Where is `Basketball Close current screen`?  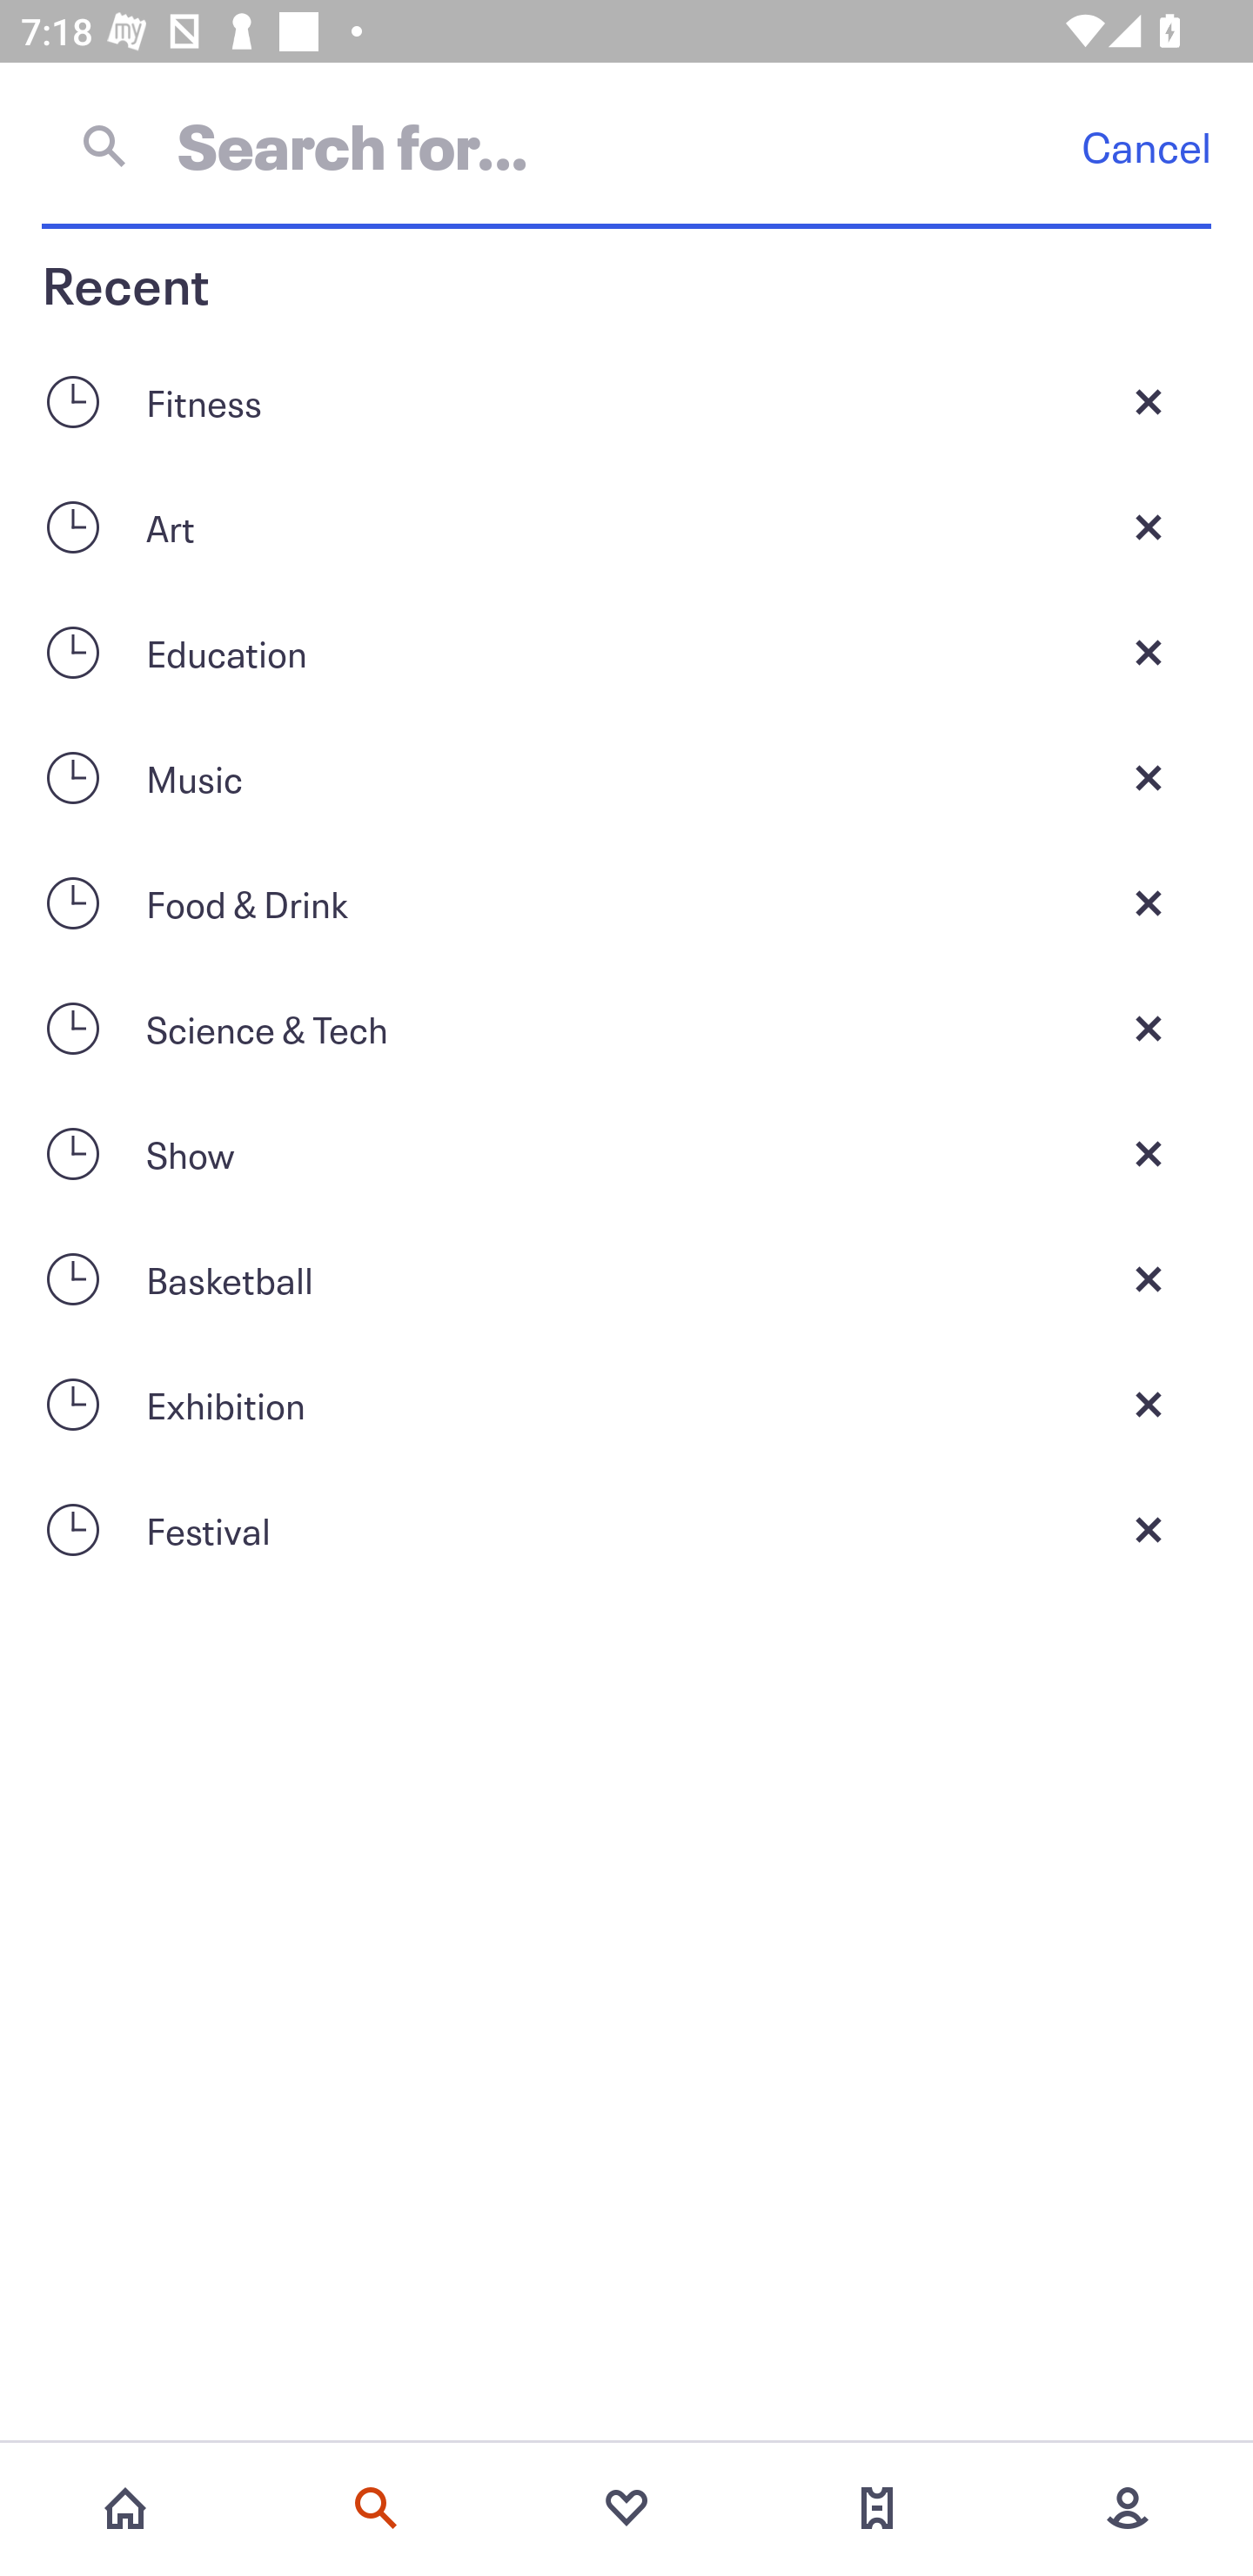
Basketball Close current screen is located at coordinates (626, 1279).